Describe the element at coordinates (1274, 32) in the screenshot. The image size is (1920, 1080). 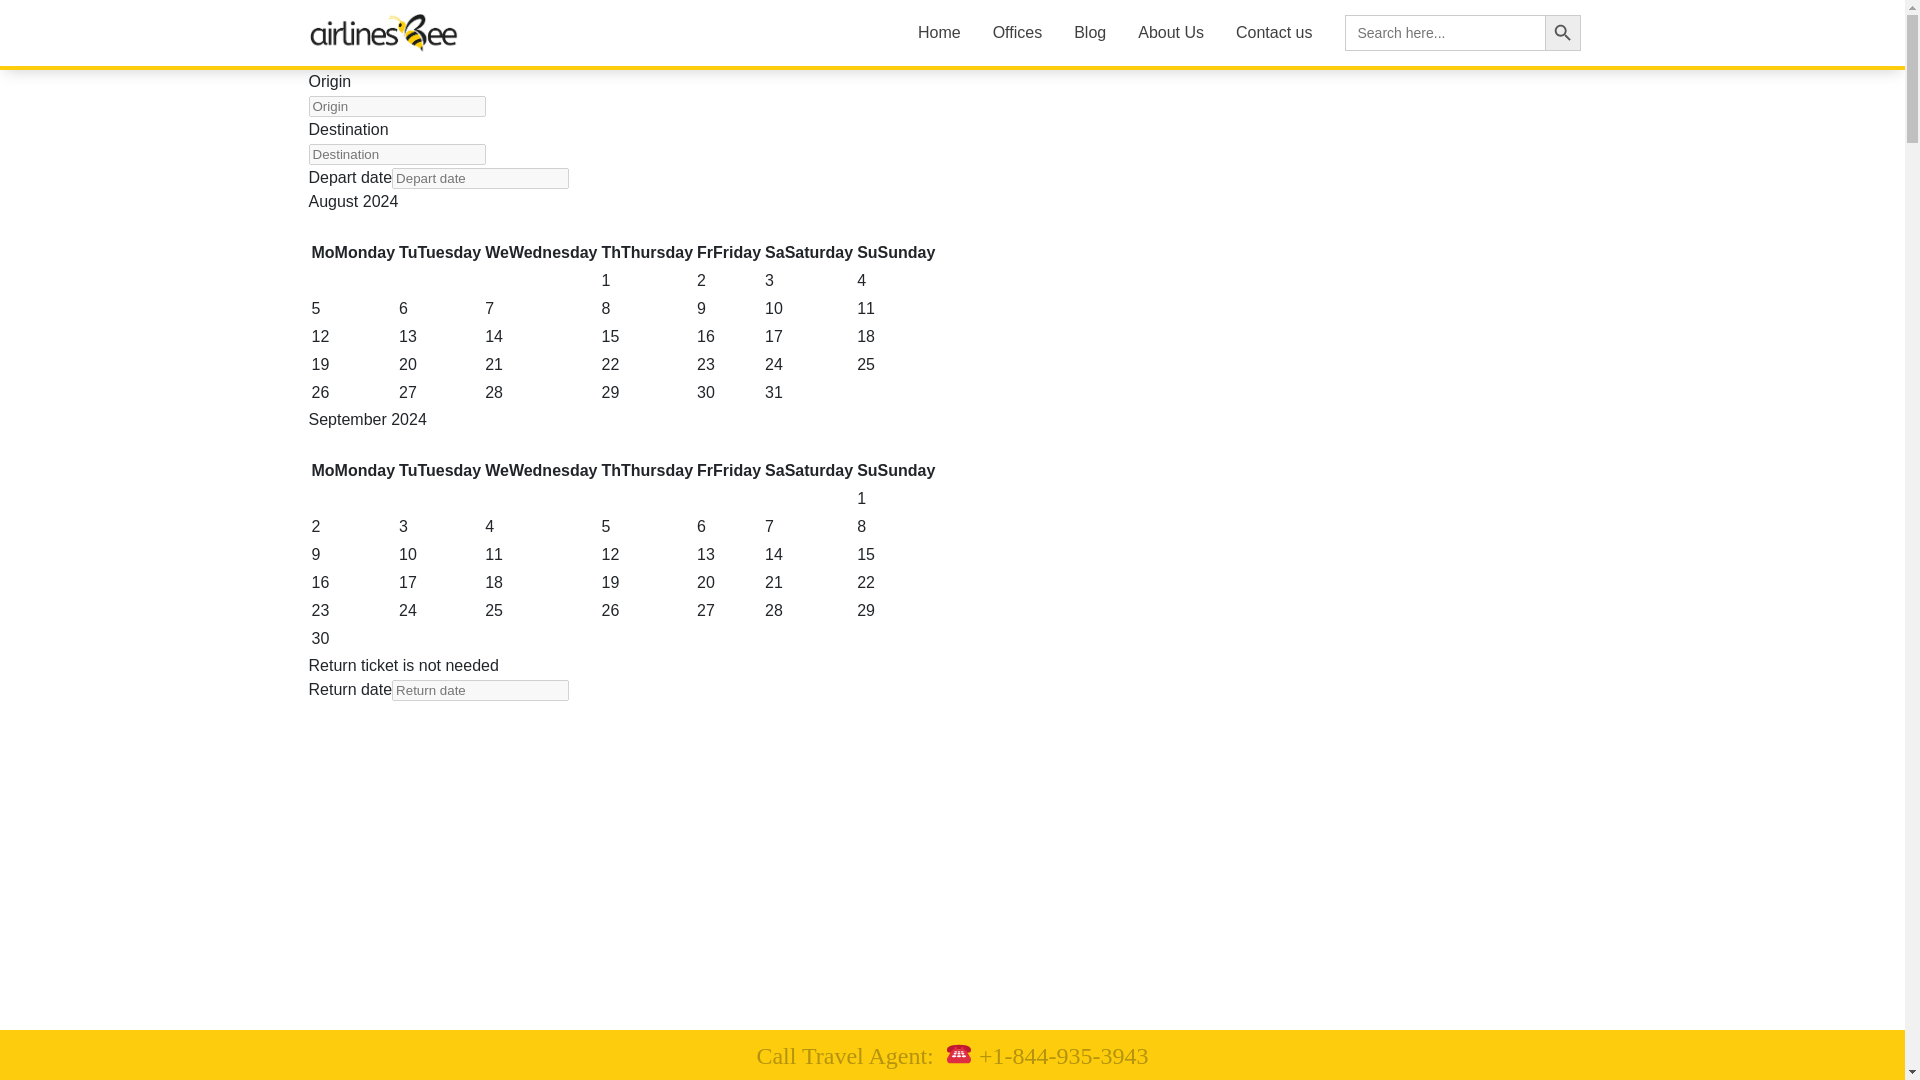
I see `Contact us` at that location.